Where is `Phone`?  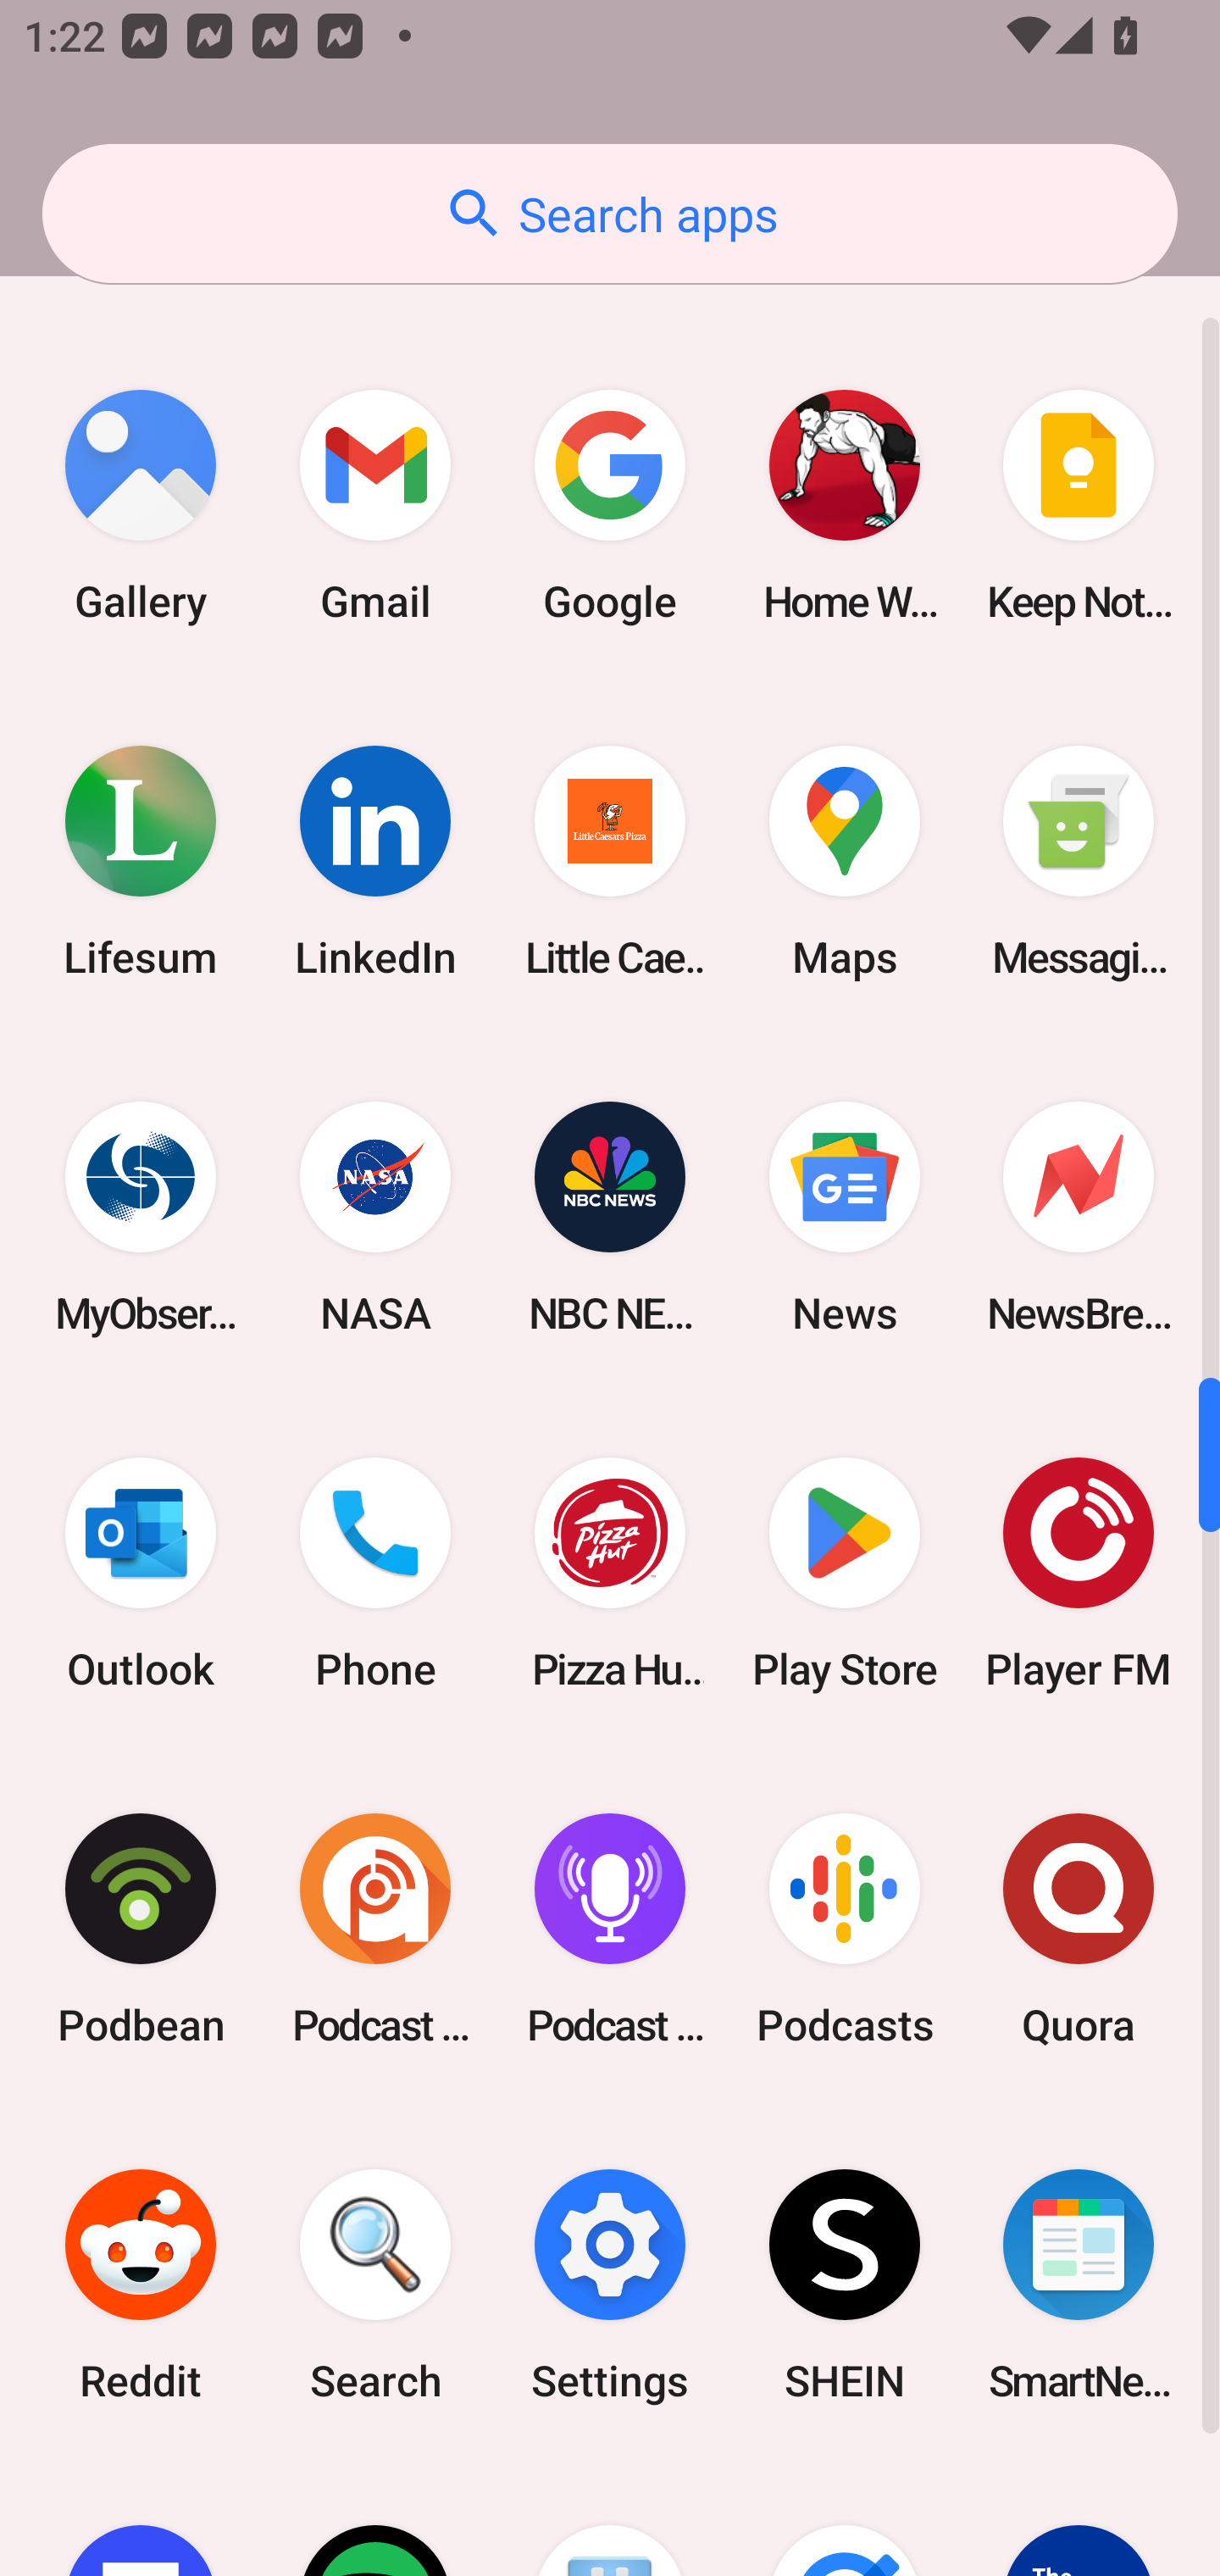 Phone is located at coordinates (375, 1574).